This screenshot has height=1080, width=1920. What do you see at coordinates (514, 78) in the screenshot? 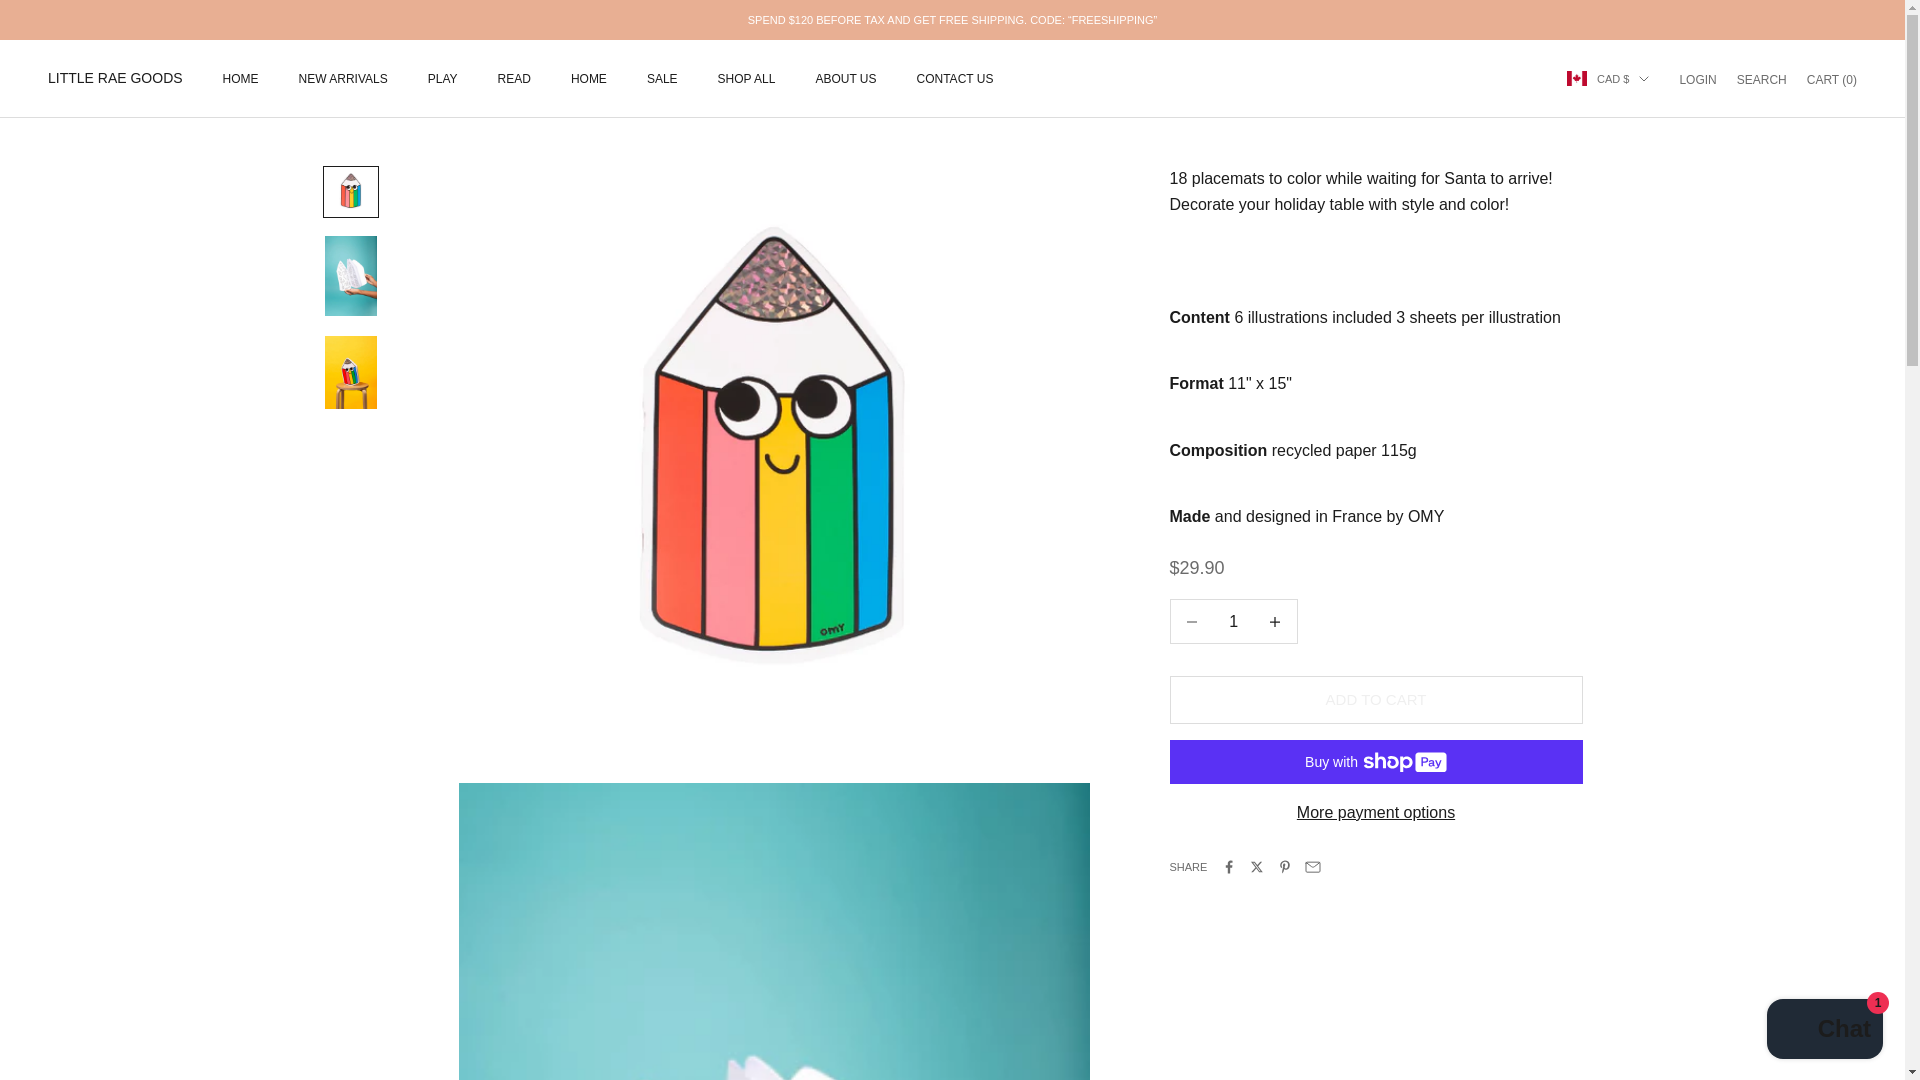
I see `ABOUT US` at bounding box center [514, 78].